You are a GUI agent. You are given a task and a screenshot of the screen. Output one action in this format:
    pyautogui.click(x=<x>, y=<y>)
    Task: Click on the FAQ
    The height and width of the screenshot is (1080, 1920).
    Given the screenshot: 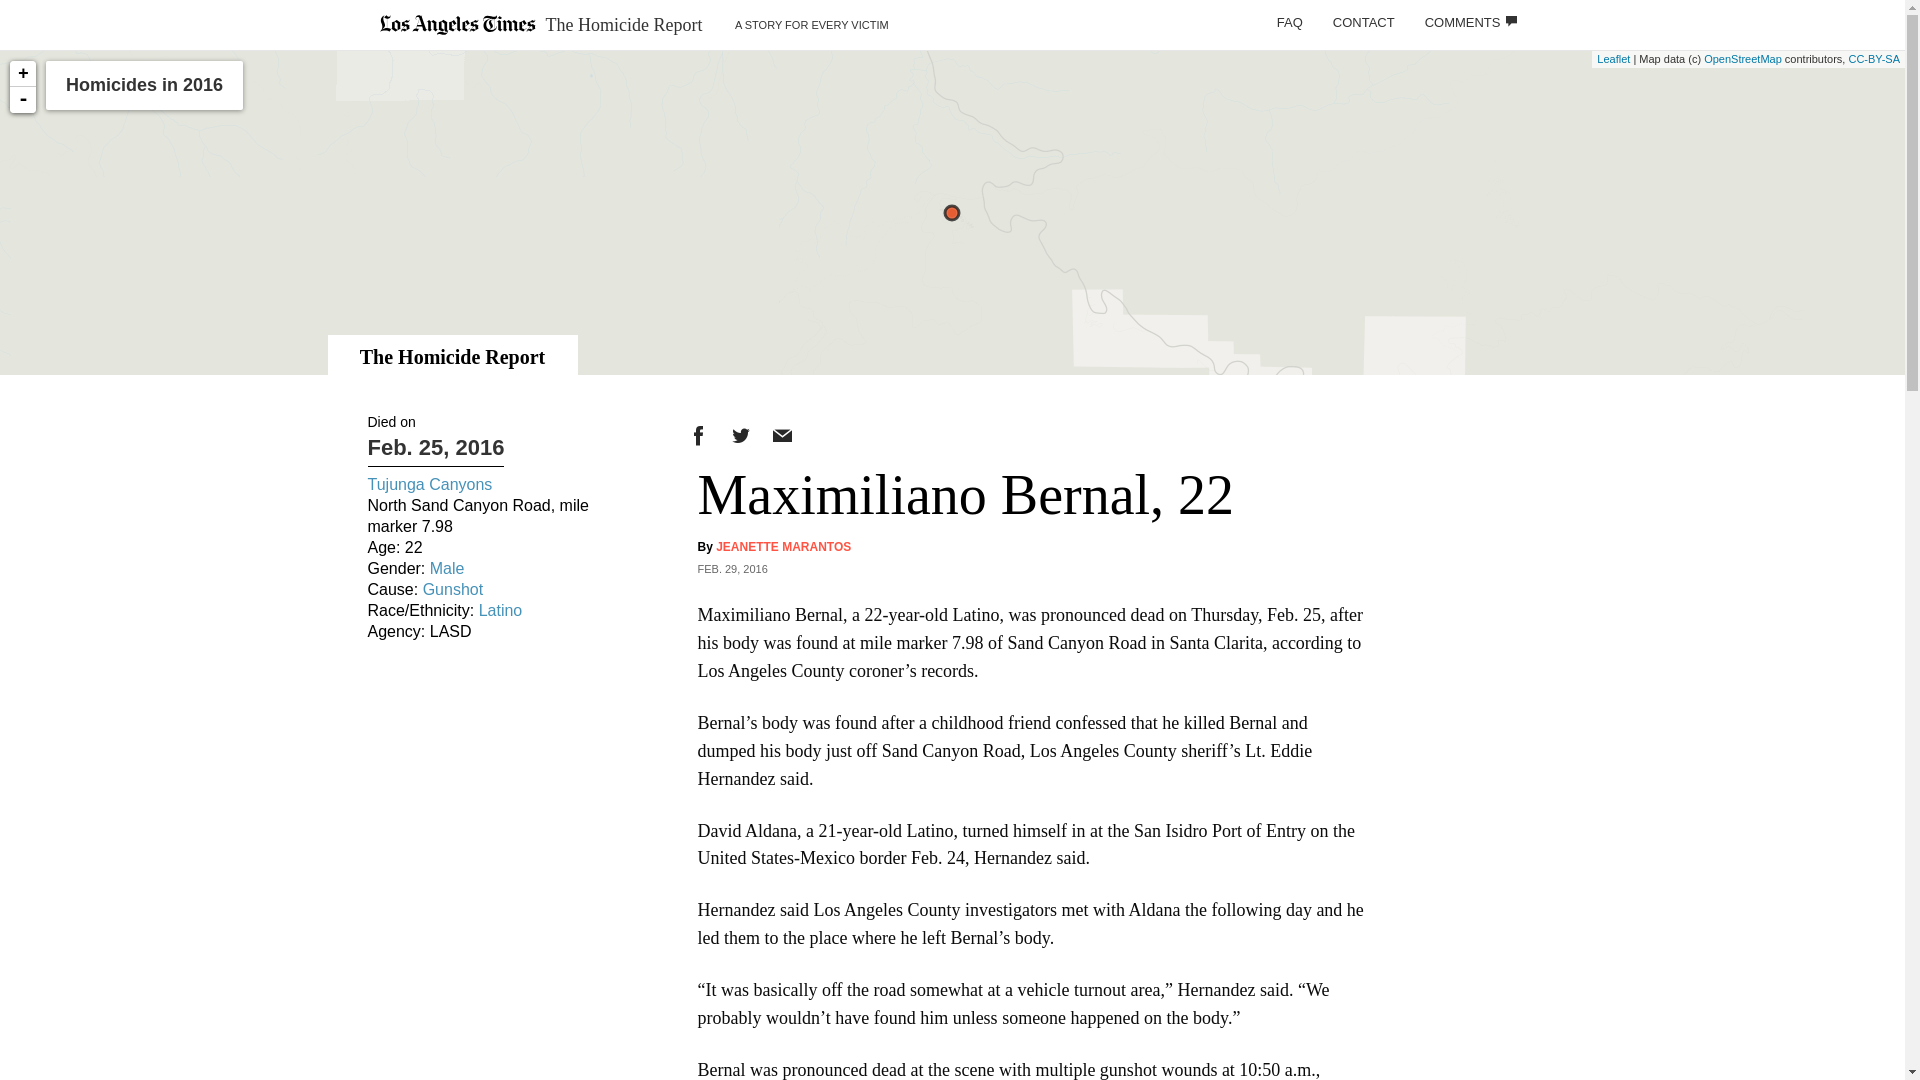 What is the action you would take?
    pyautogui.click(x=1289, y=22)
    